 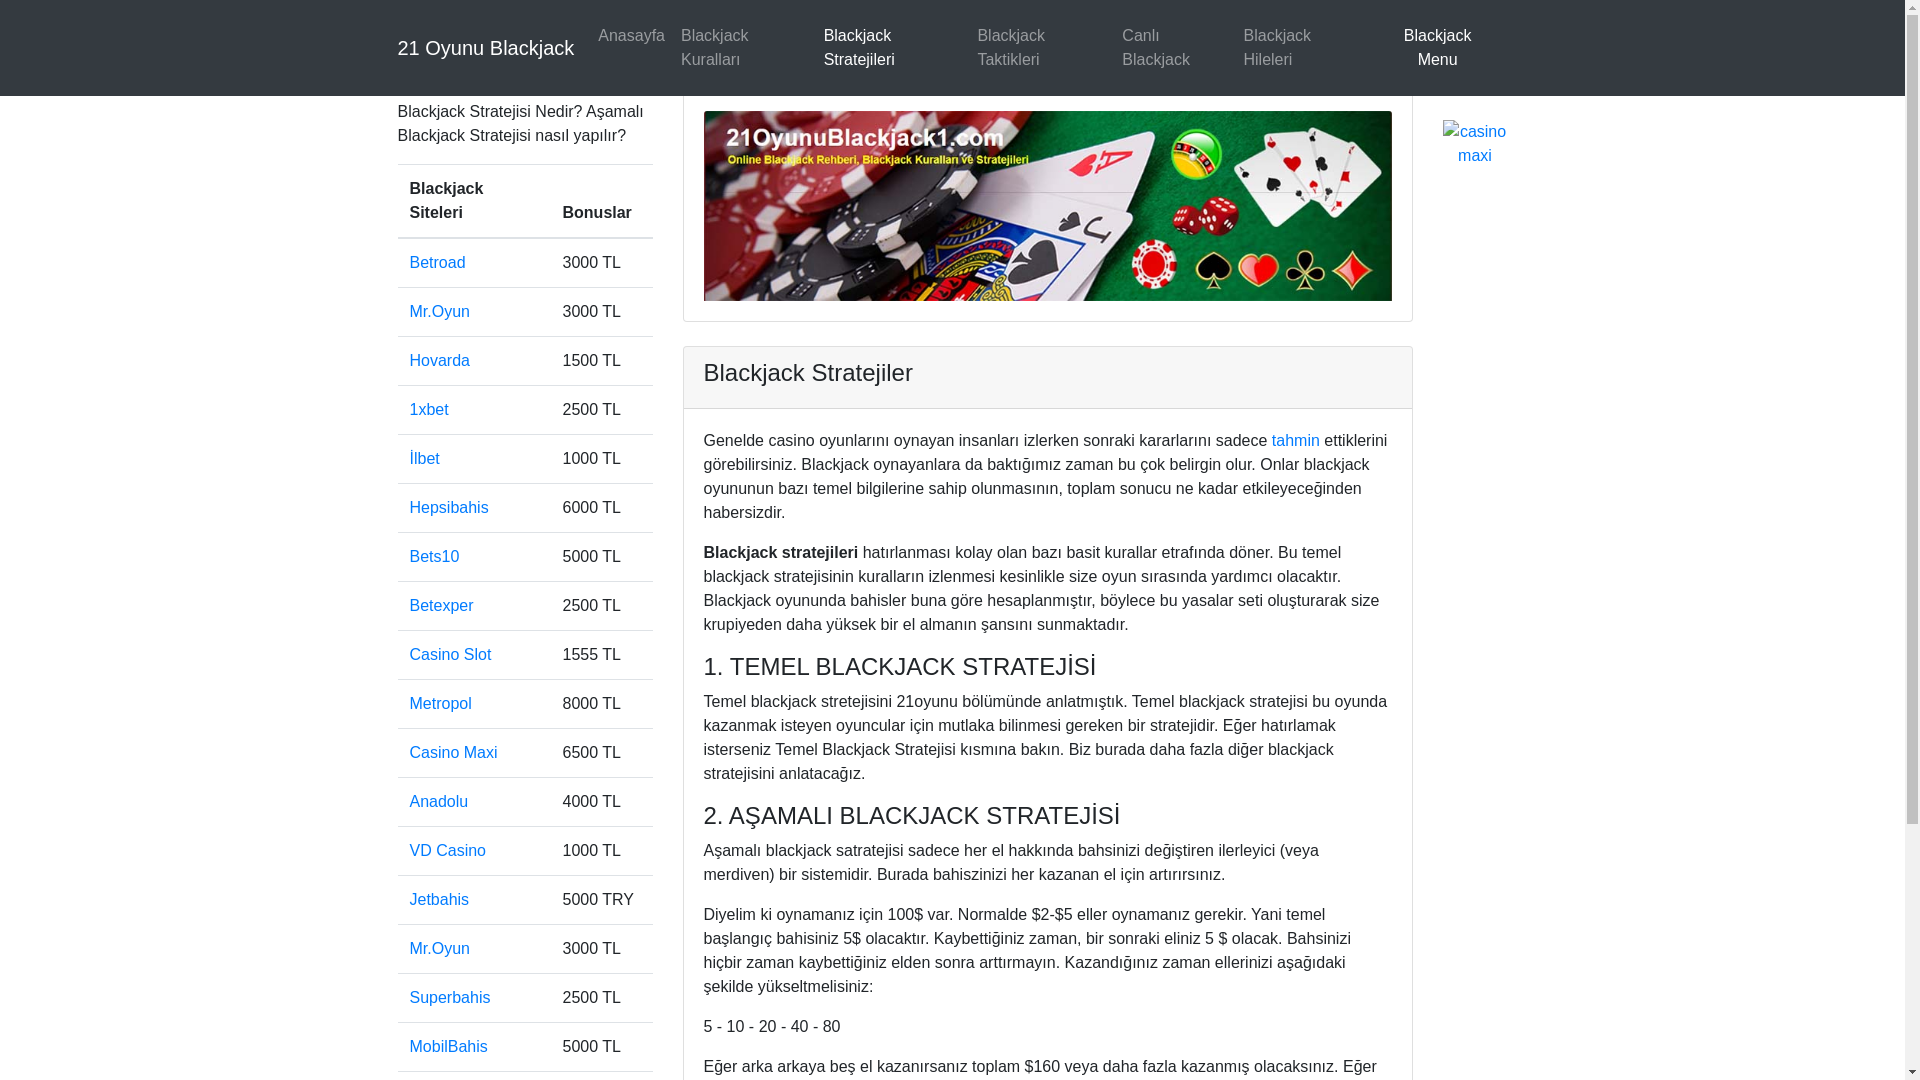 What do you see at coordinates (450, 508) in the screenshot?
I see `Hepsibahis` at bounding box center [450, 508].